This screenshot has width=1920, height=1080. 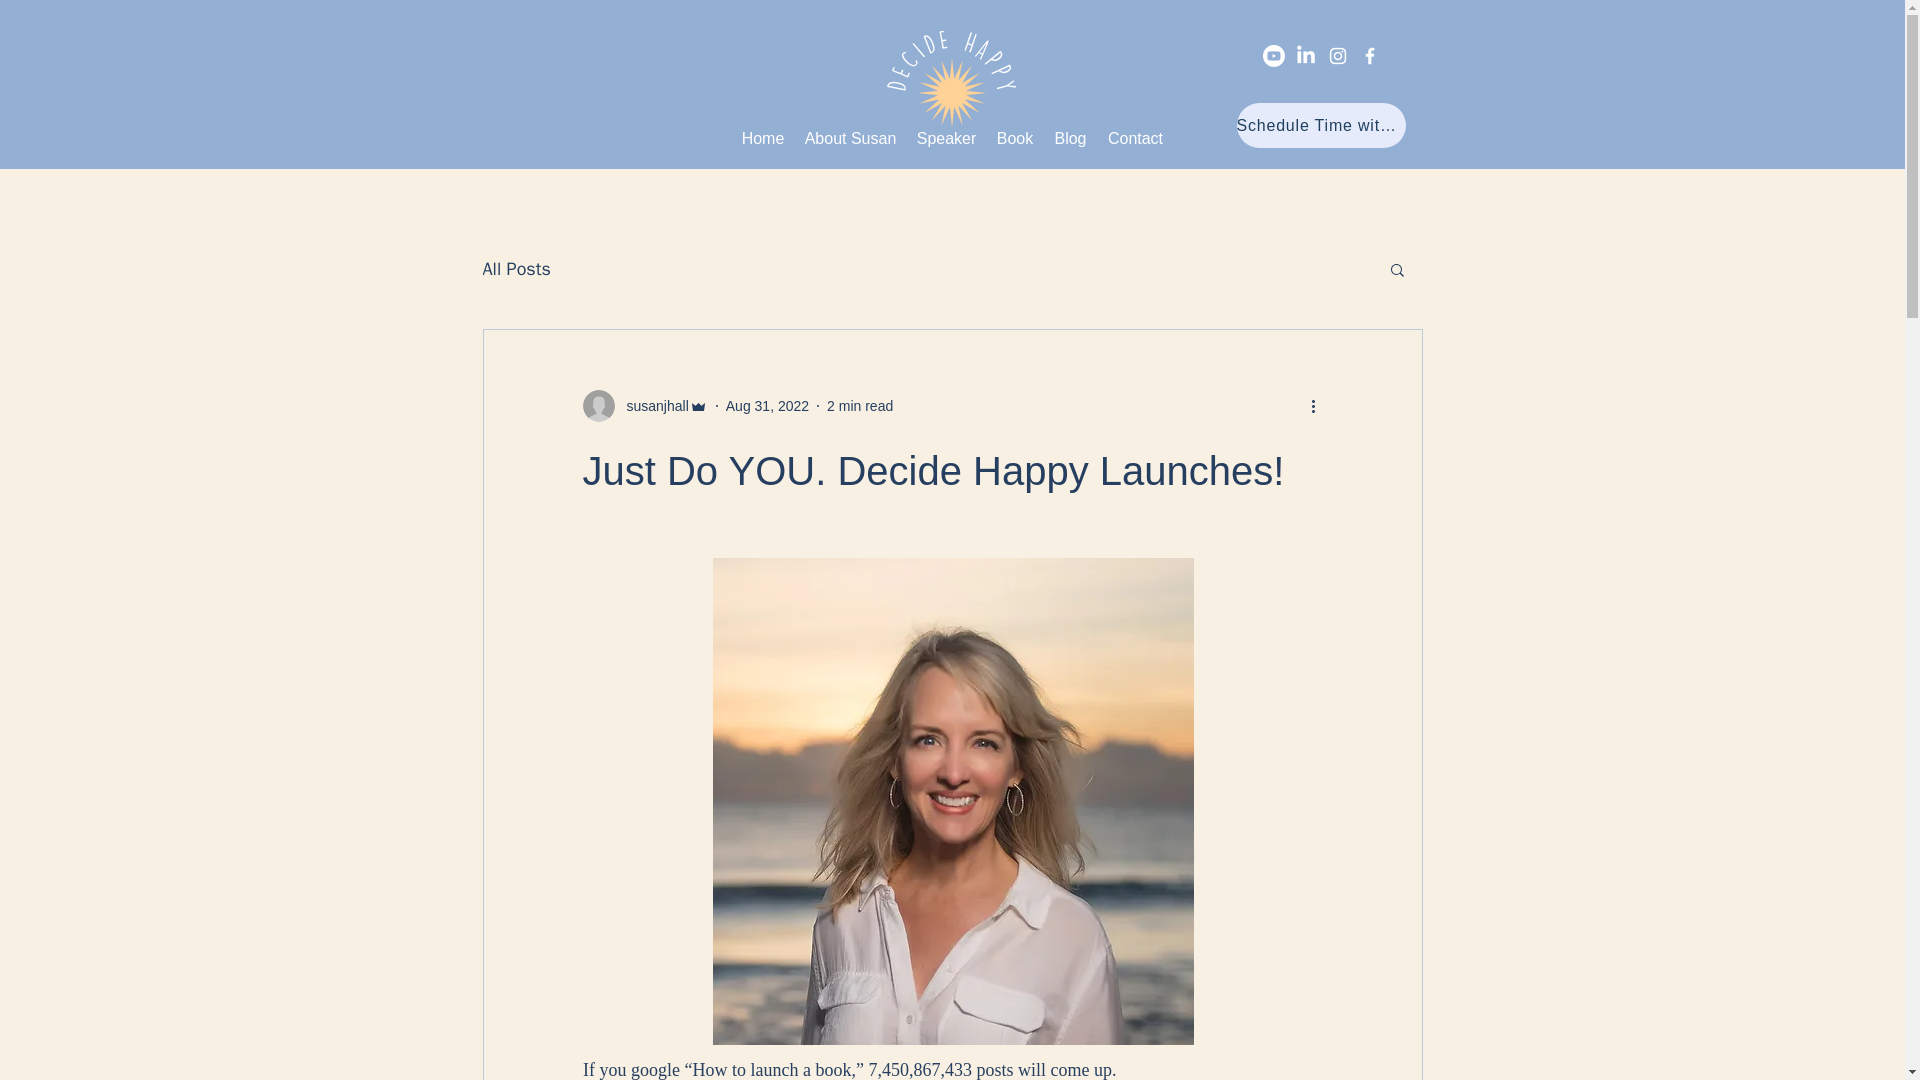 What do you see at coordinates (766, 406) in the screenshot?
I see `Aug 31, 2022` at bounding box center [766, 406].